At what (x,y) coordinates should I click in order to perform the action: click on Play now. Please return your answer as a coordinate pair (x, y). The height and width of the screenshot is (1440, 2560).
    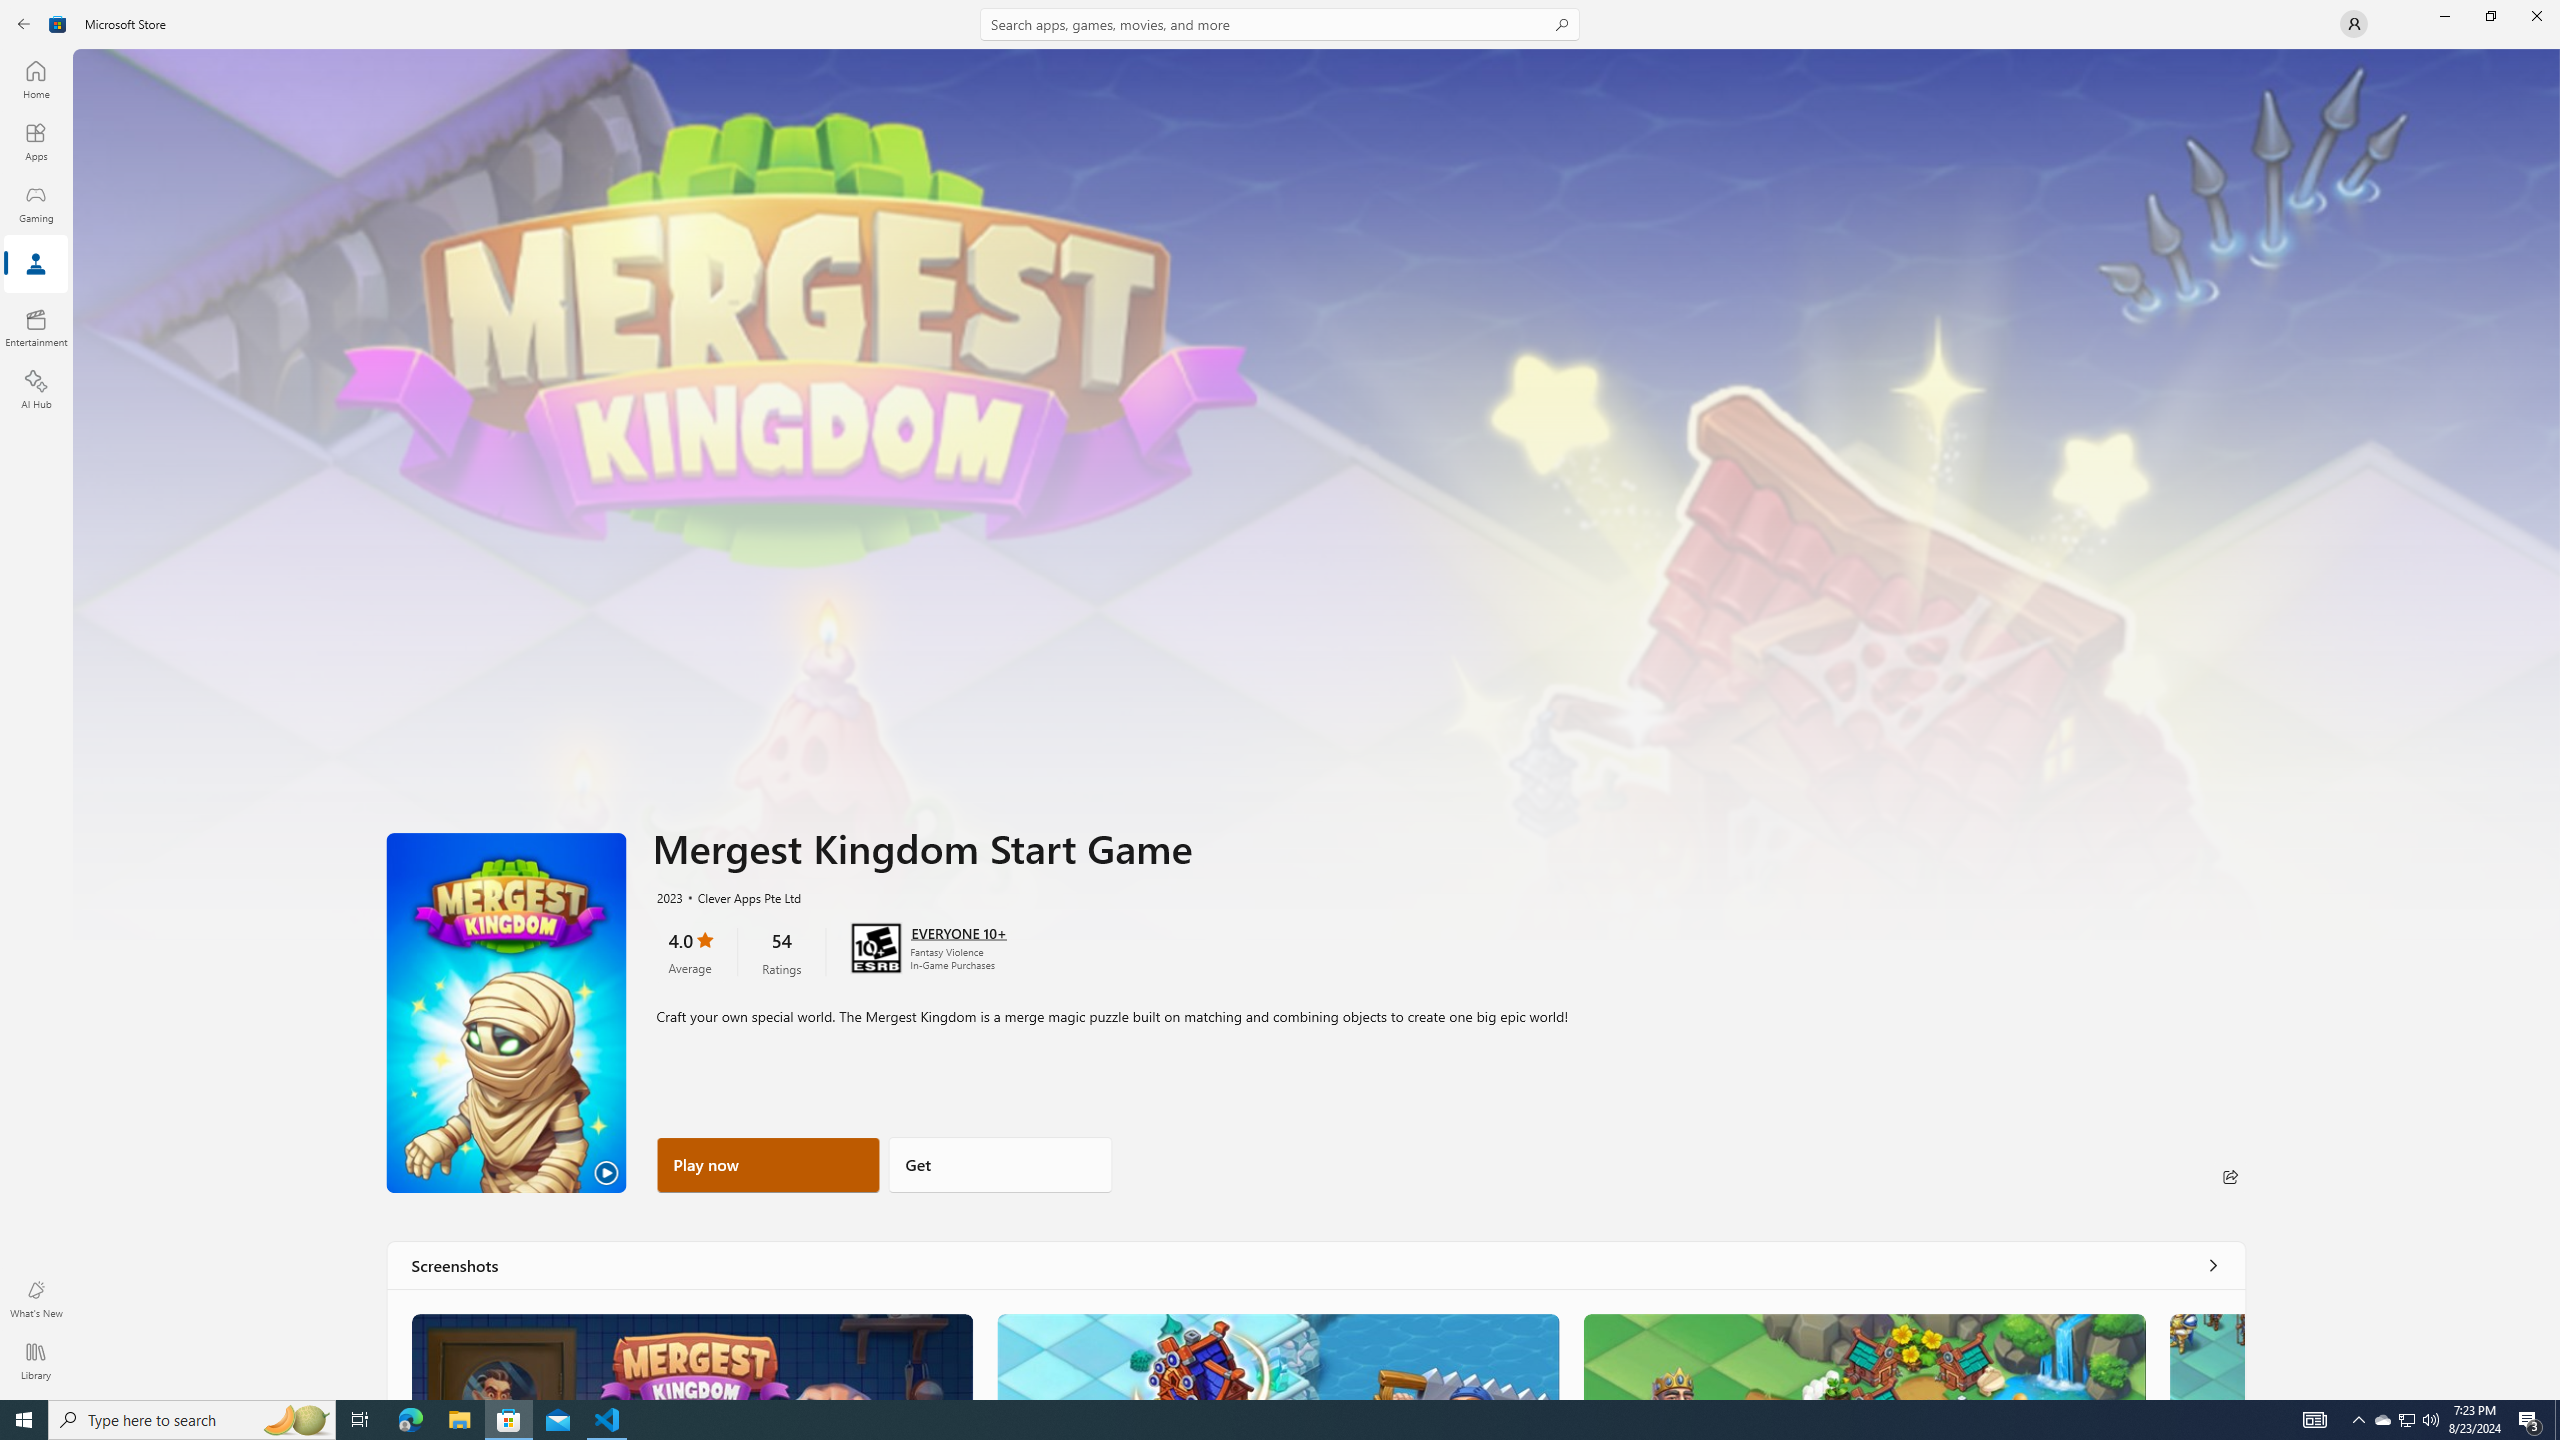
    Looking at the image, I should click on (768, 1164).